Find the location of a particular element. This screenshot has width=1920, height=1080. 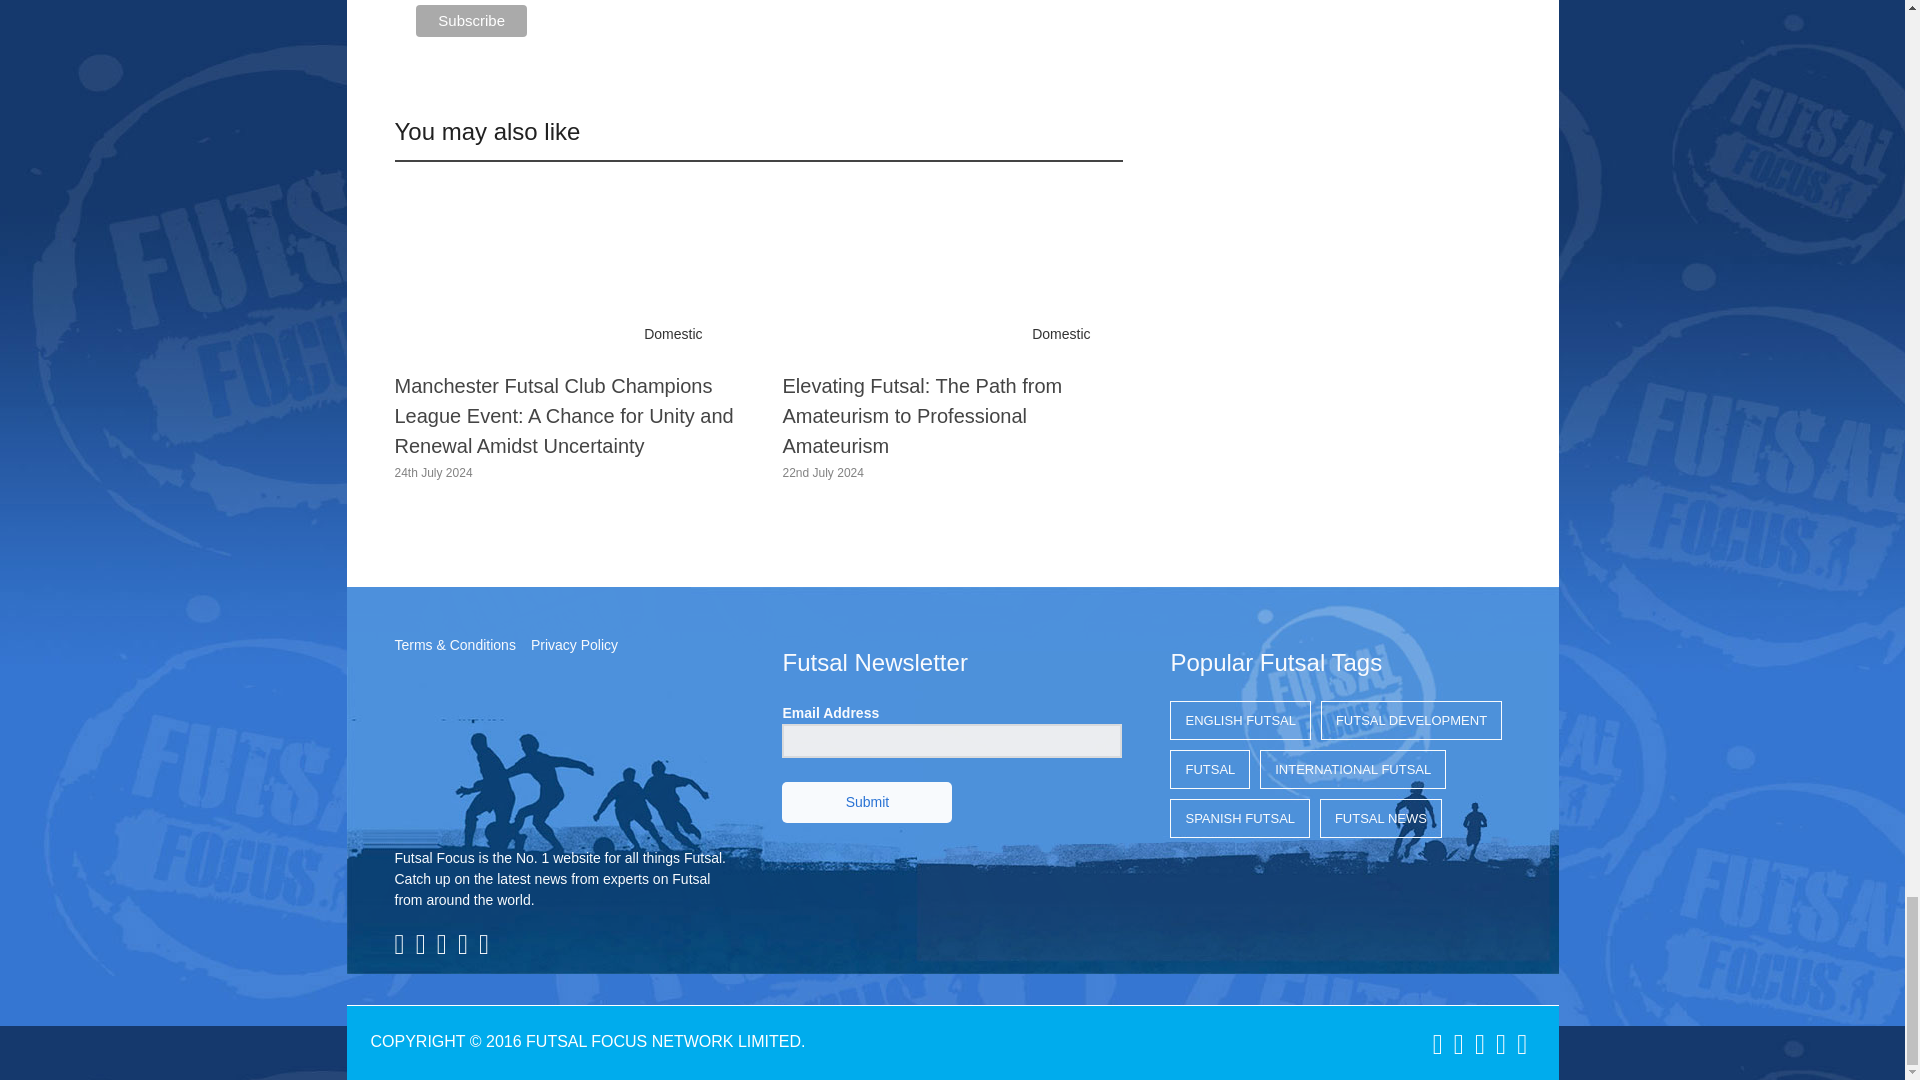

3:47 pm is located at coordinates (822, 472).